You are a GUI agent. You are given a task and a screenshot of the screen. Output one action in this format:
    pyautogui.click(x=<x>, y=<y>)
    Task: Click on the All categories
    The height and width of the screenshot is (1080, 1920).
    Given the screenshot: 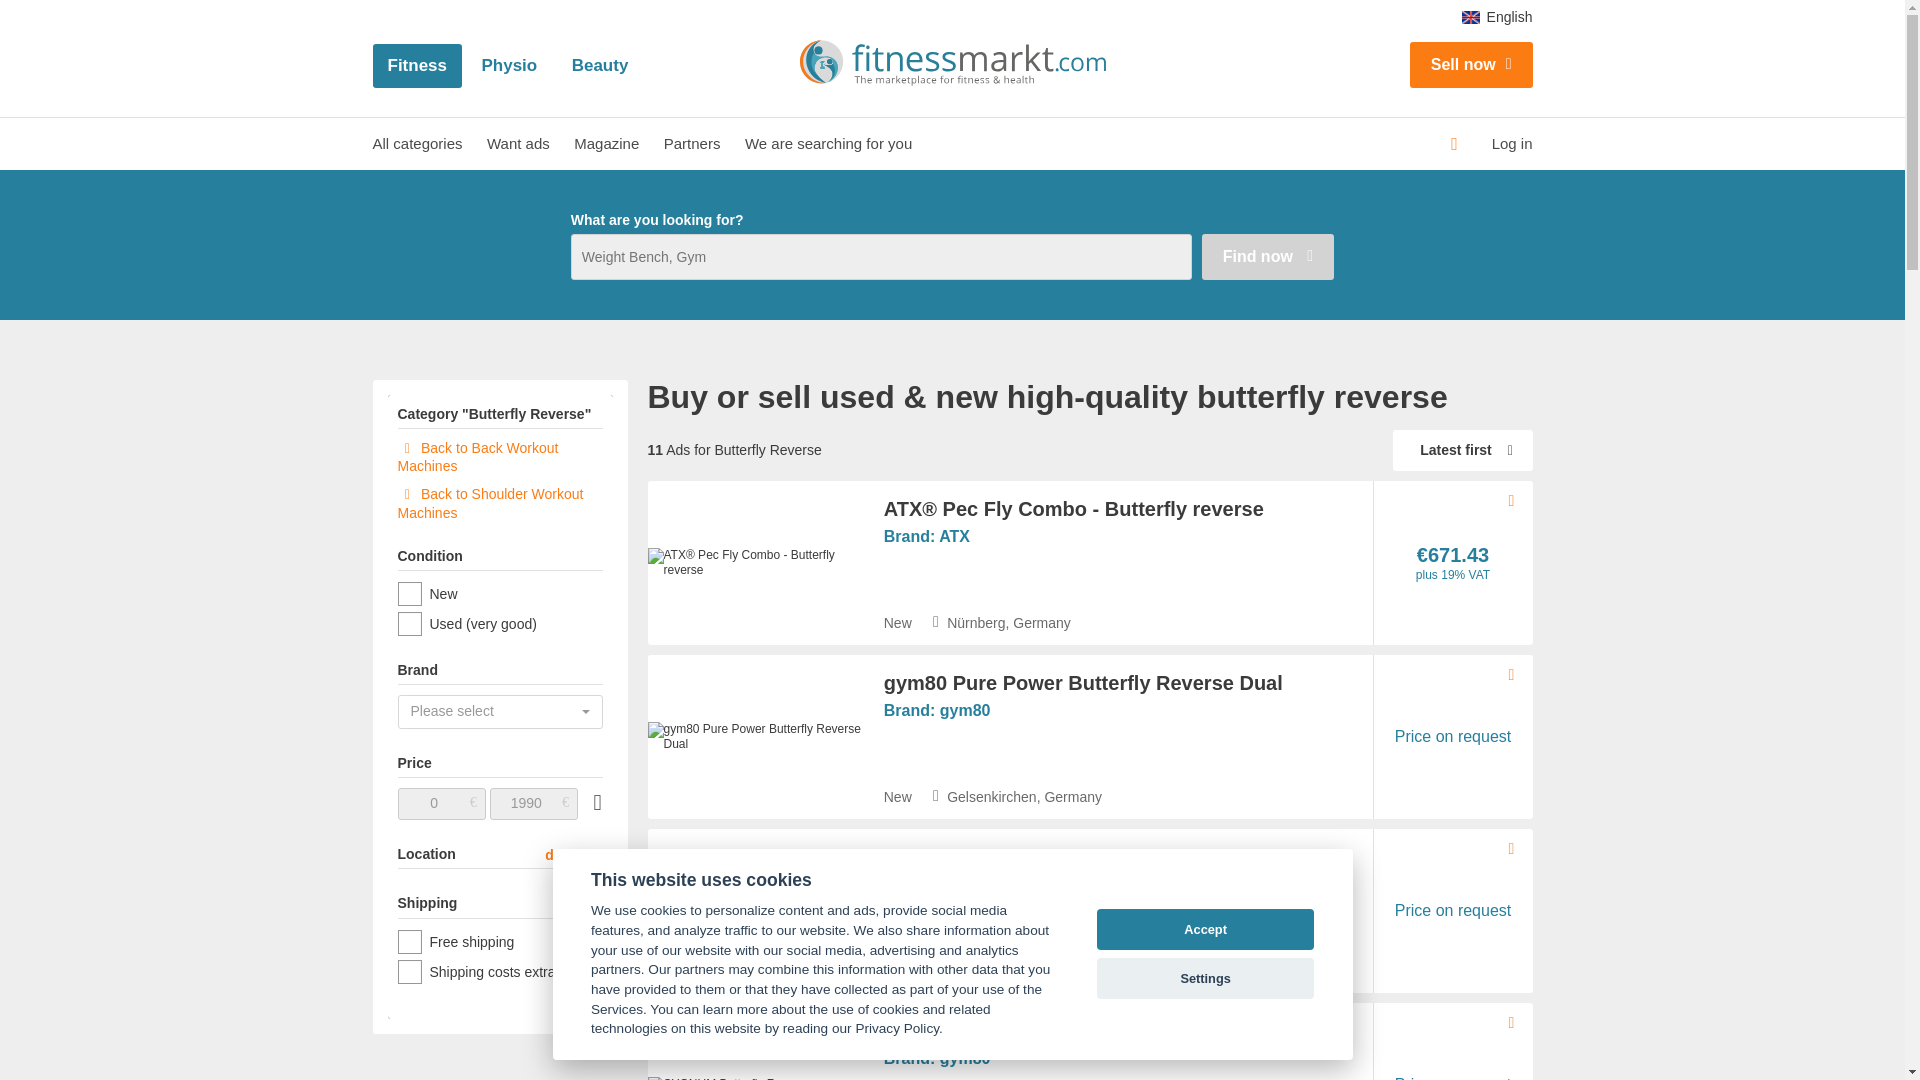 What is the action you would take?
    pyautogui.click(x=417, y=143)
    